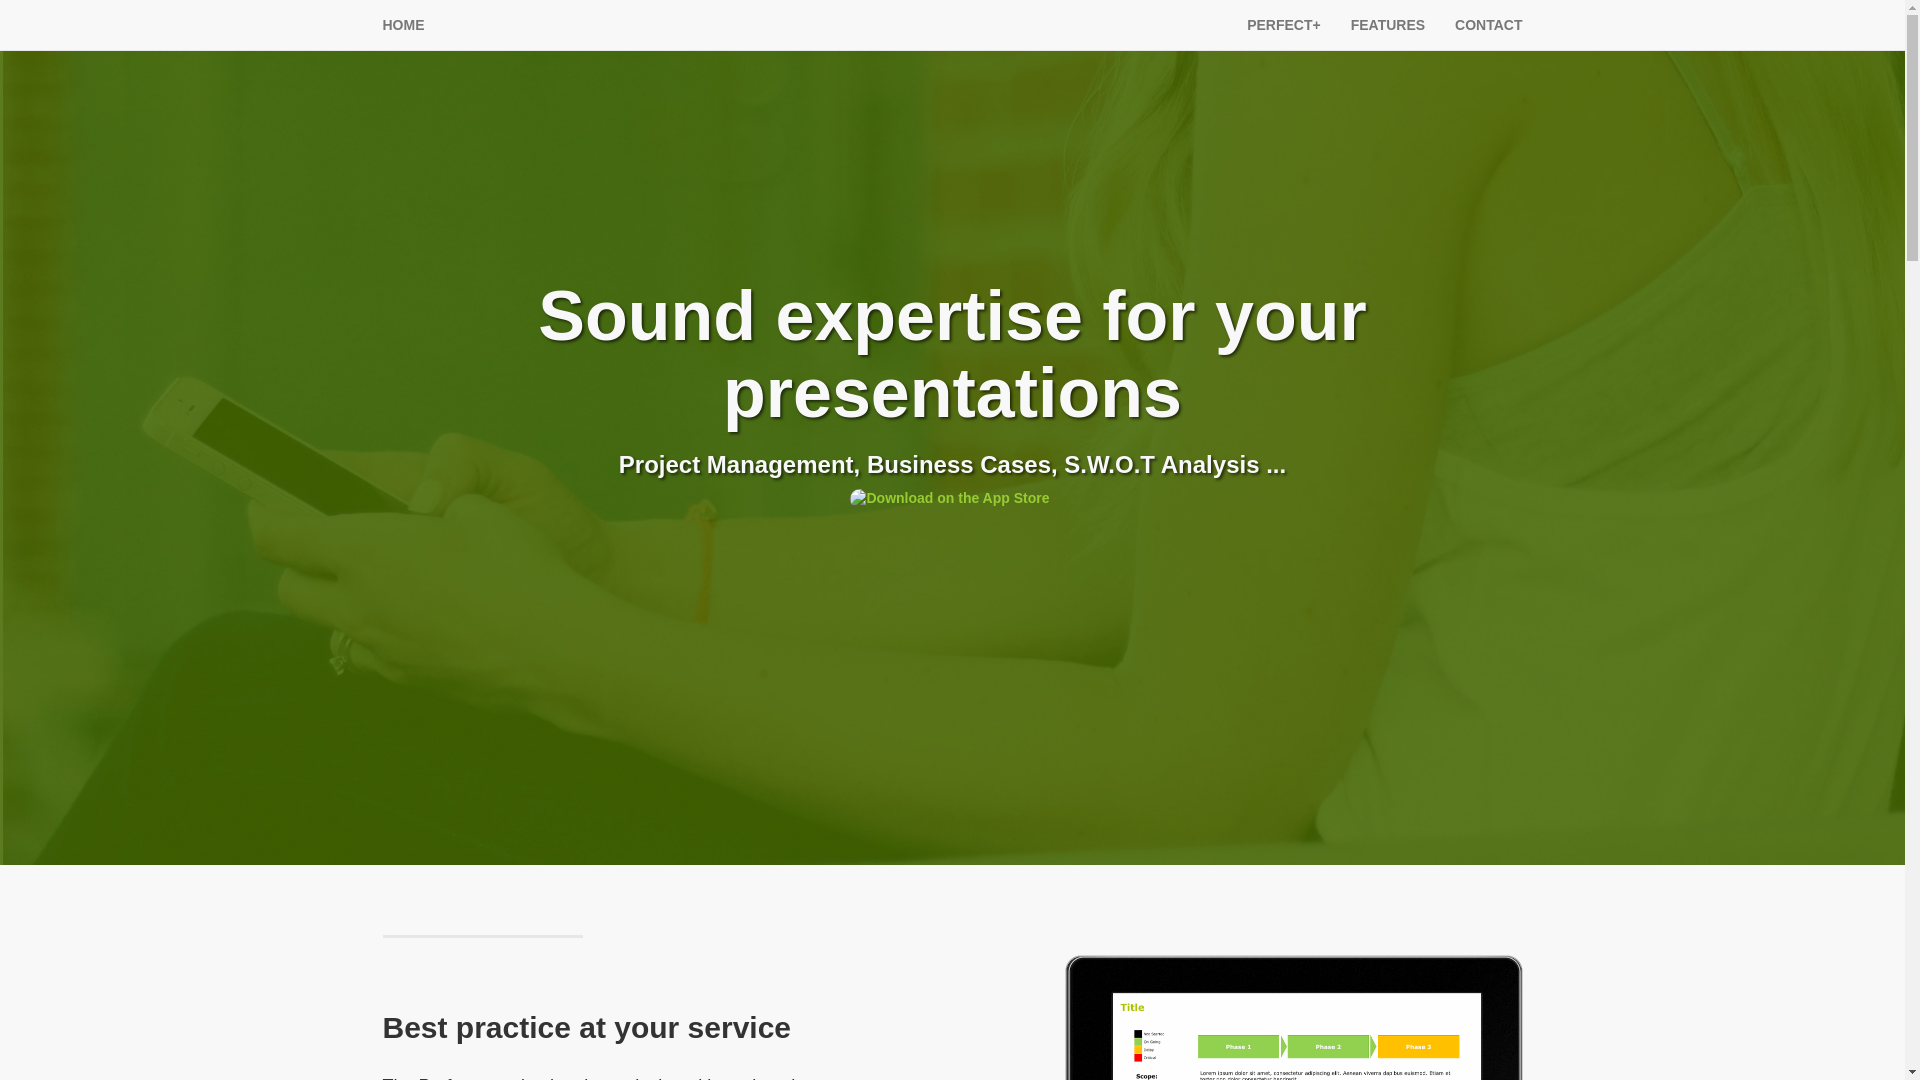 This screenshot has width=1920, height=1080. I want to click on FEATURES, so click(1388, 24).